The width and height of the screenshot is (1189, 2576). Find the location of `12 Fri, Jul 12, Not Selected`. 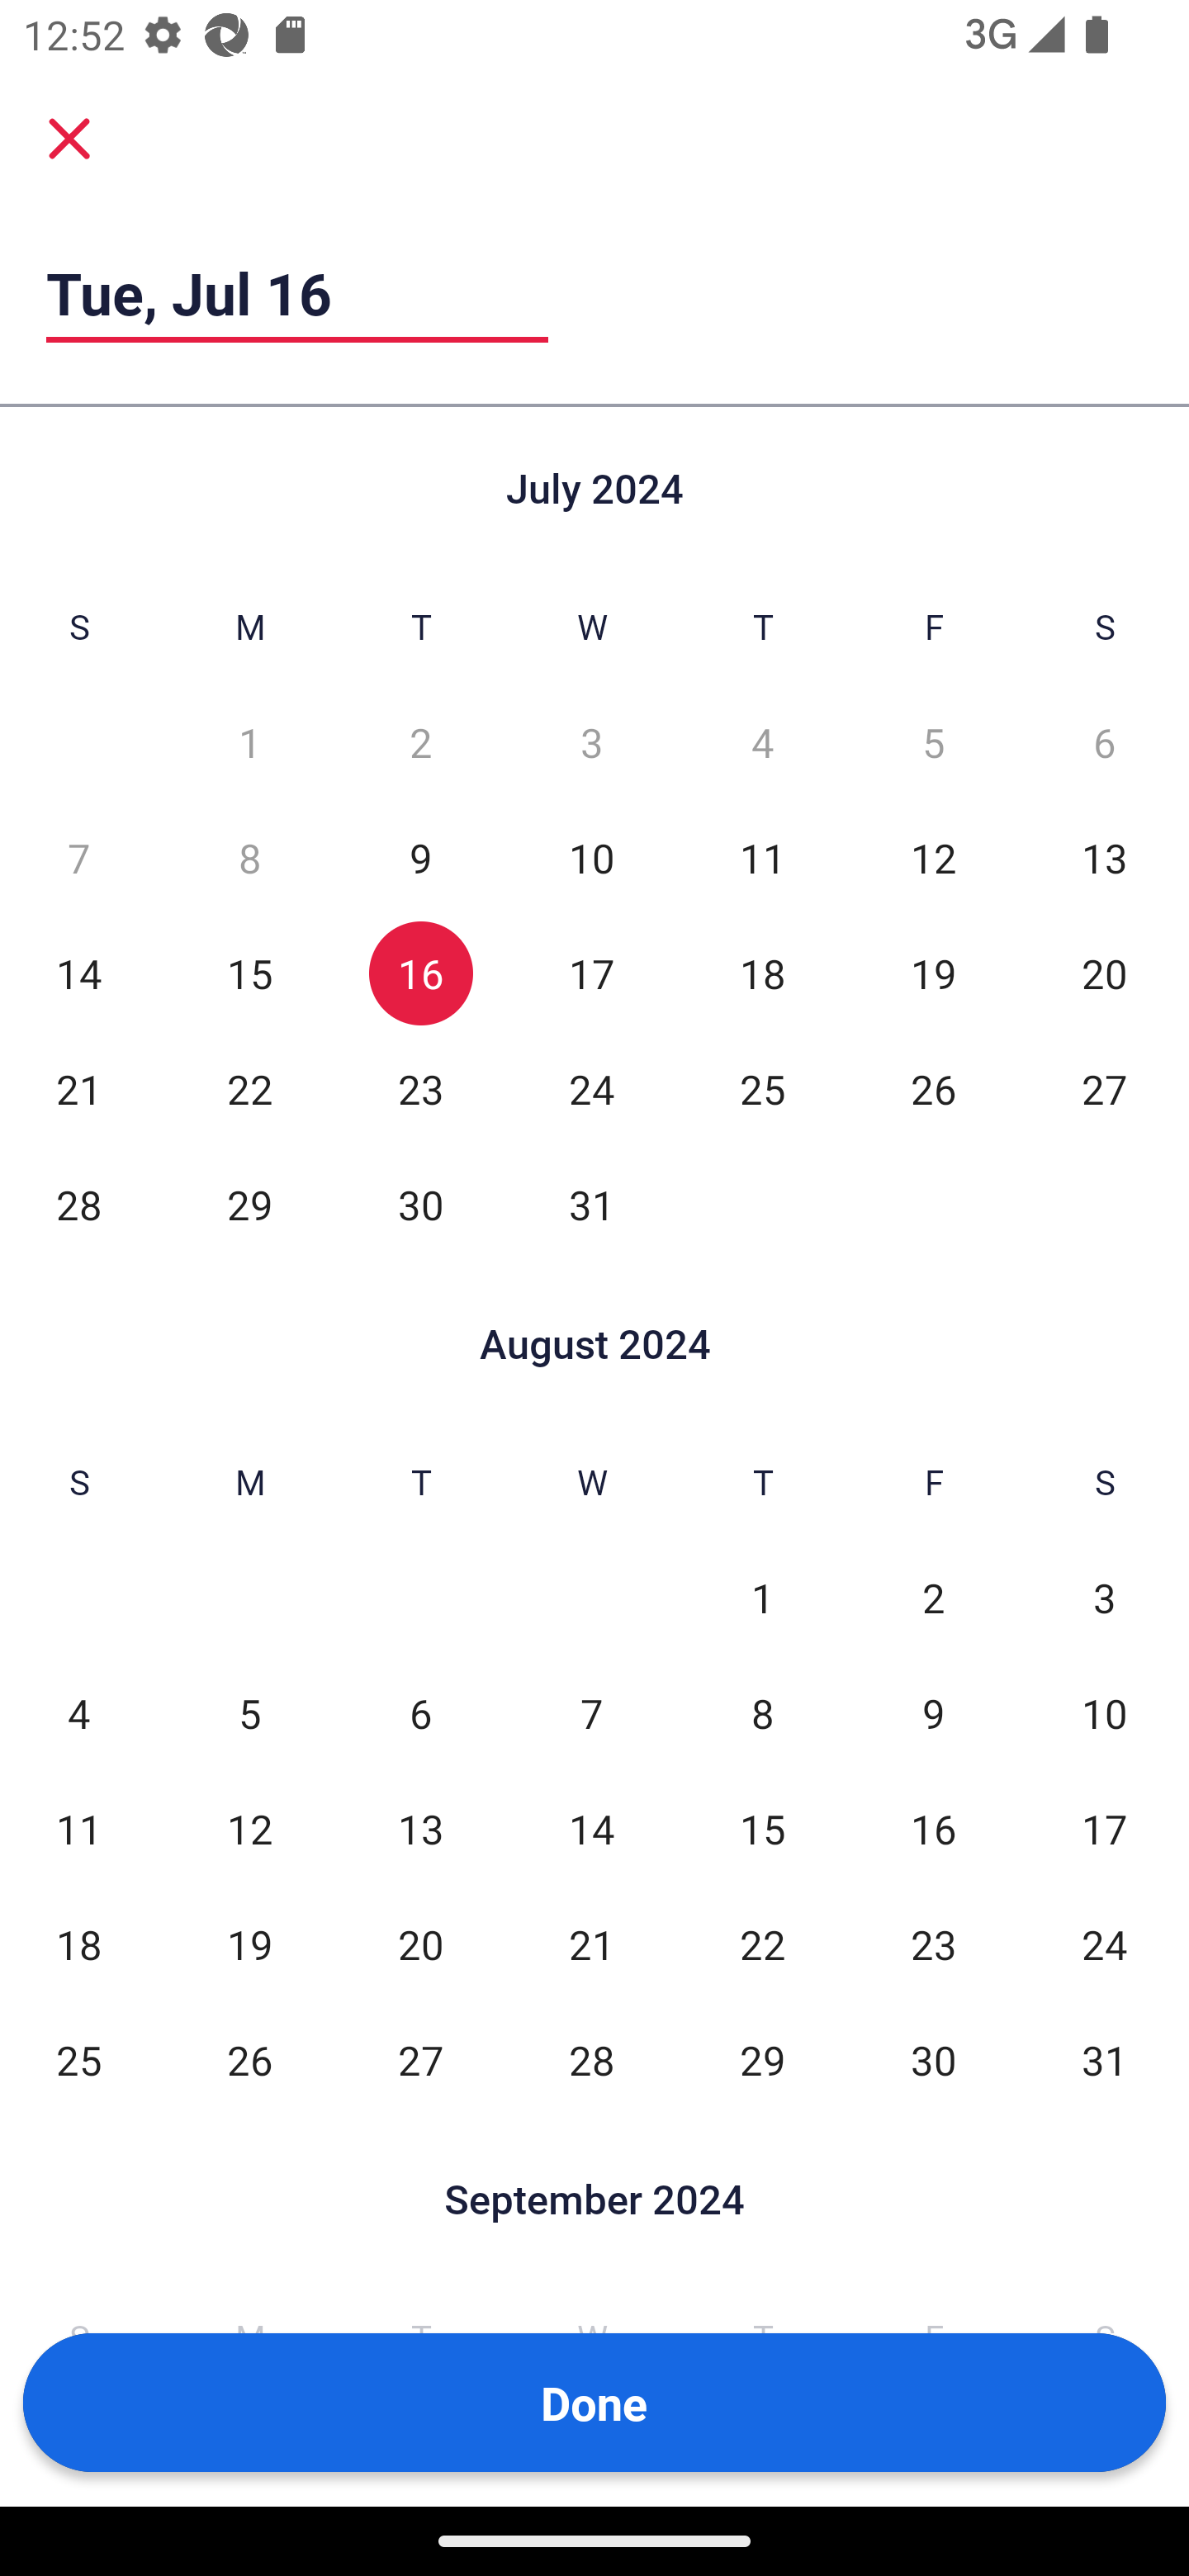

12 Fri, Jul 12, Not Selected is located at coordinates (933, 857).